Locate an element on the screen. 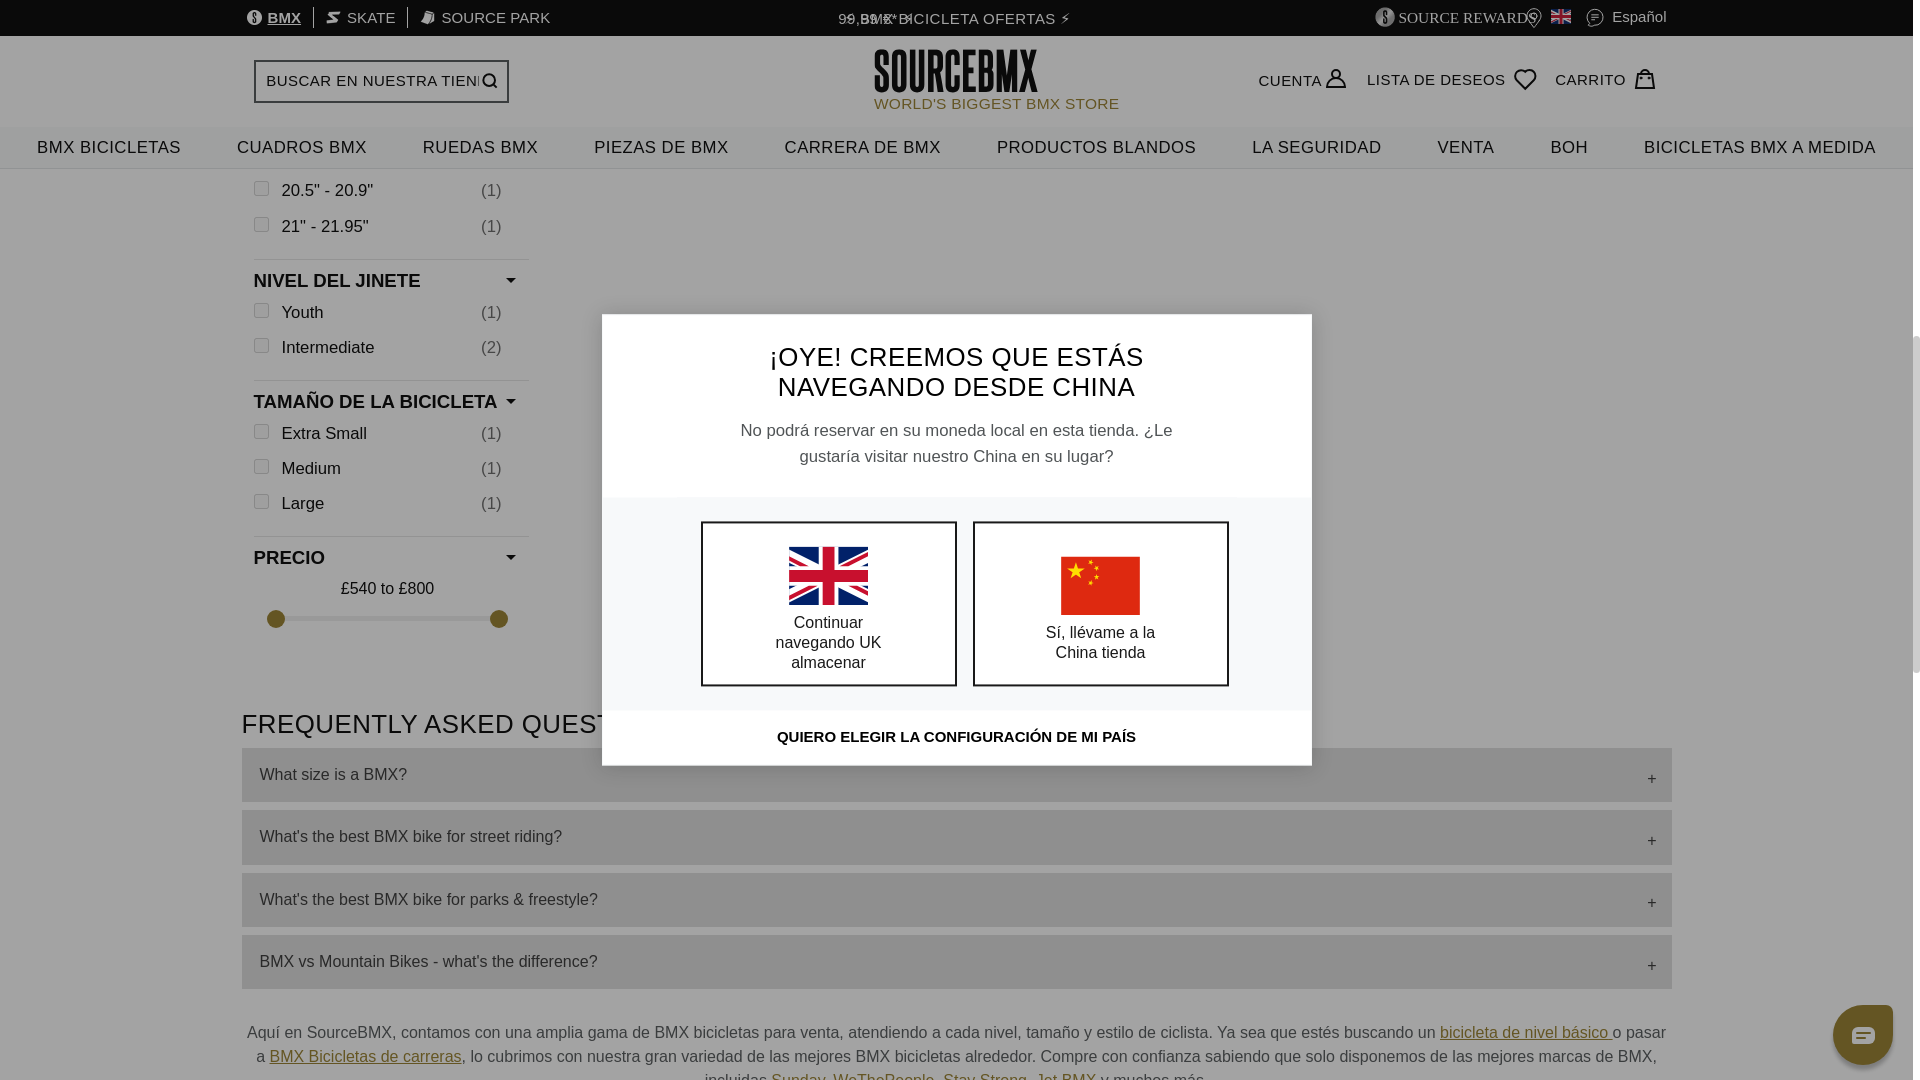 This screenshot has height=1080, width=1920. on is located at coordinates (260, 310).